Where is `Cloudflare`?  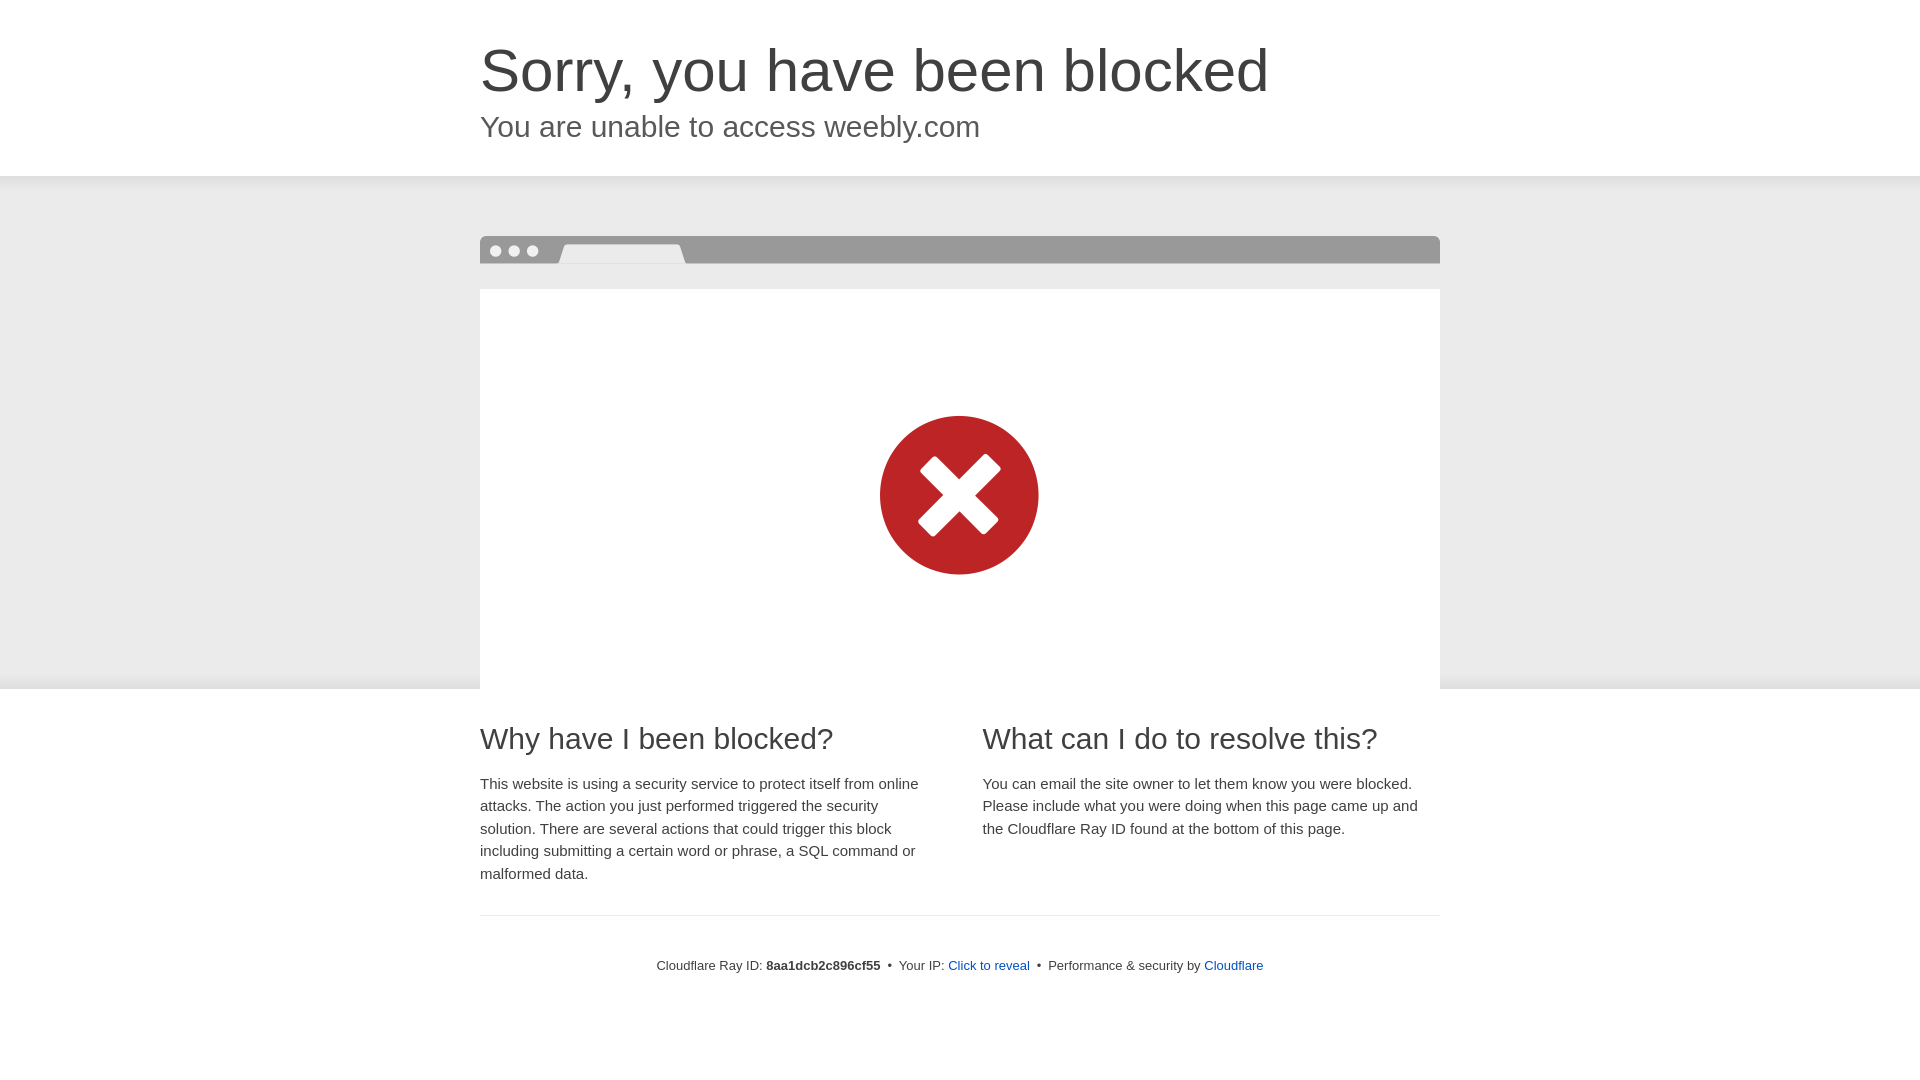
Cloudflare is located at coordinates (1233, 965).